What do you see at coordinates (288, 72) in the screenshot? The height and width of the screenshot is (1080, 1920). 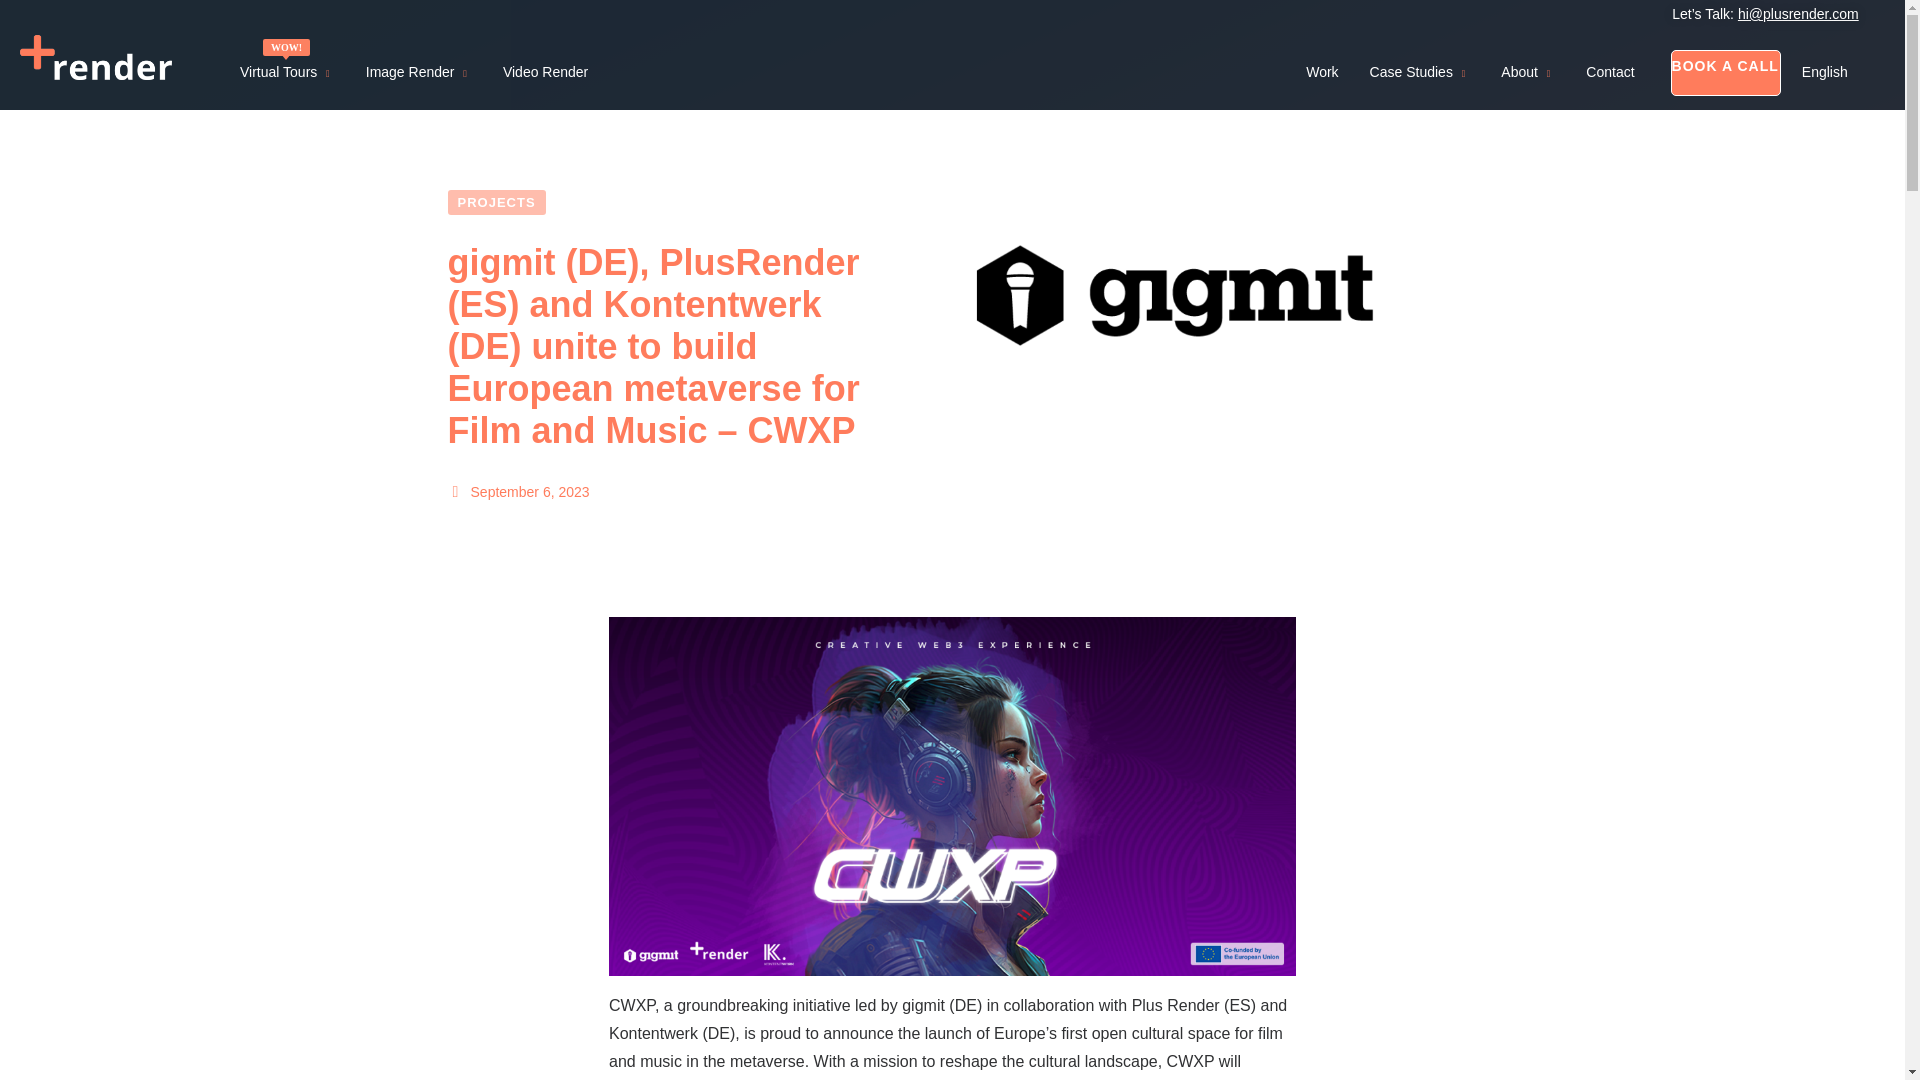 I see `Virtual Tours` at bounding box center [288, 72].